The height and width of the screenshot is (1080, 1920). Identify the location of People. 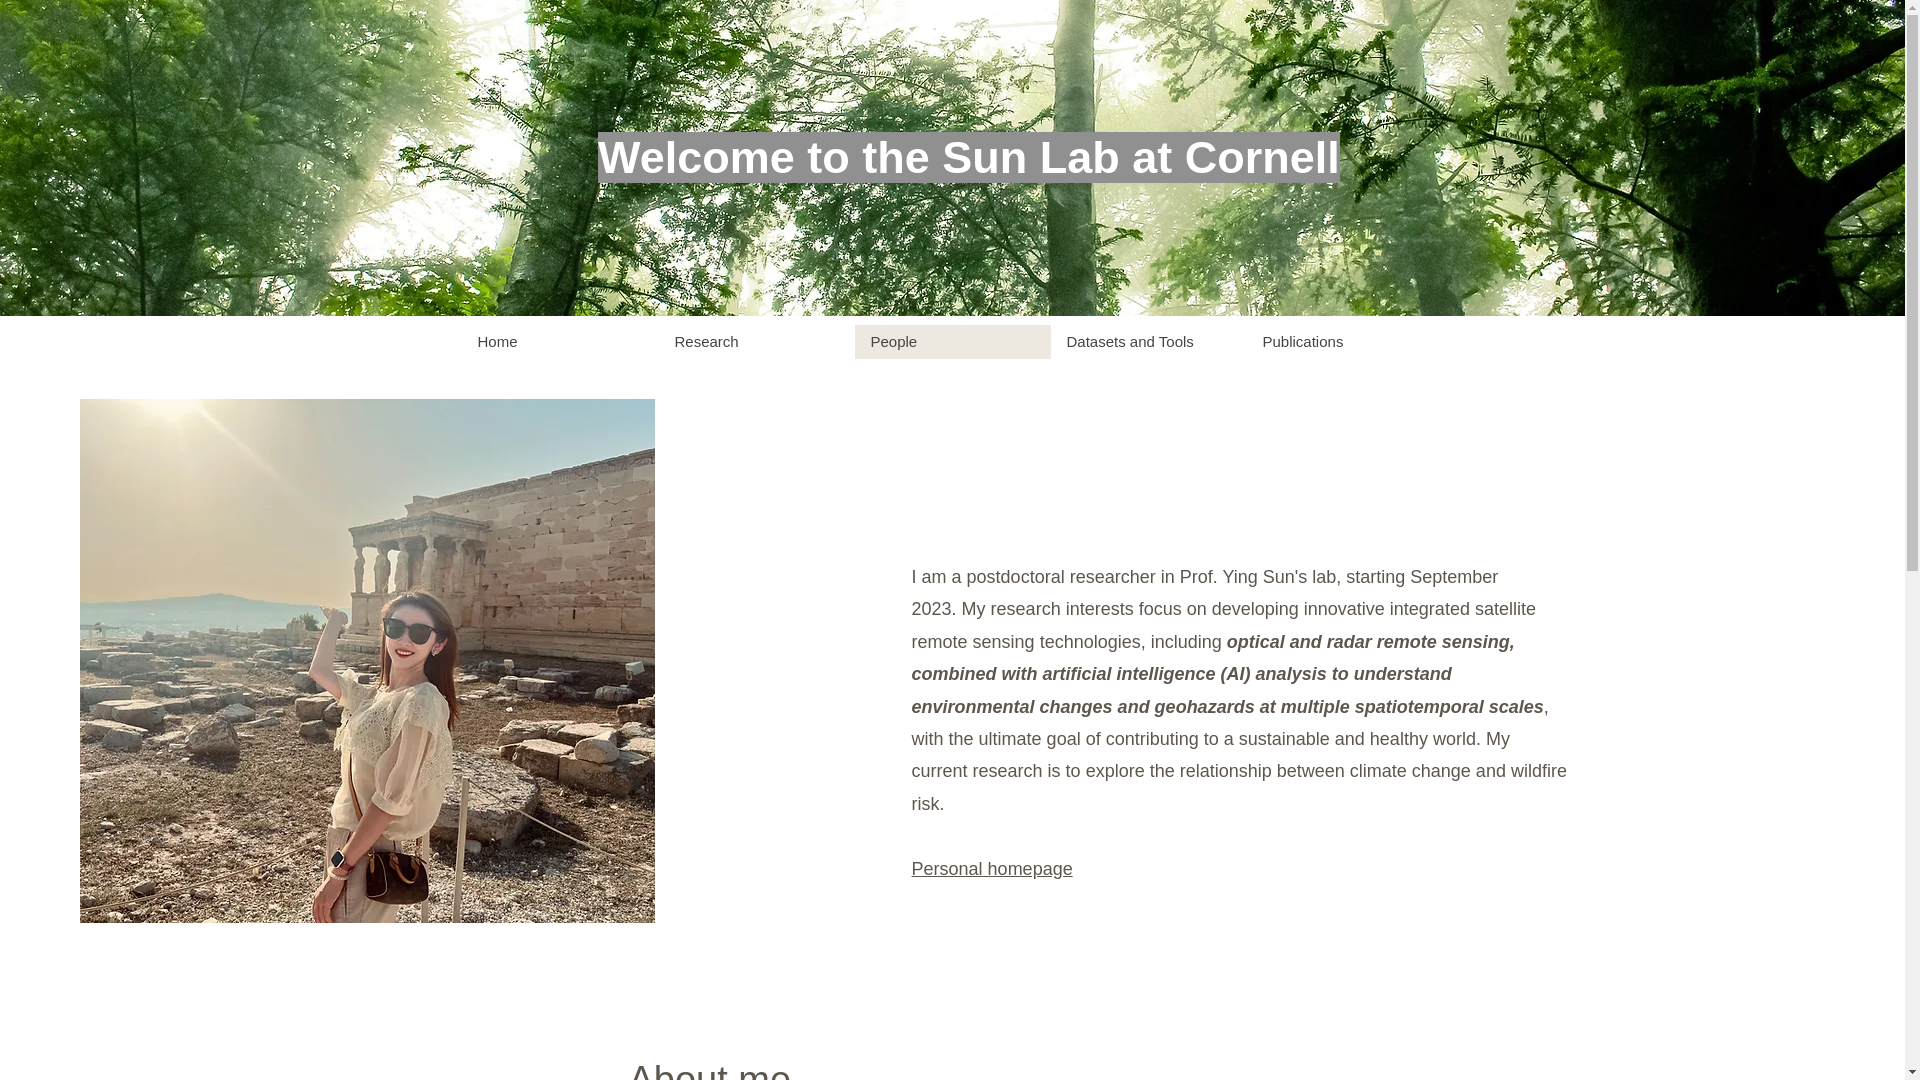
(952, 342).